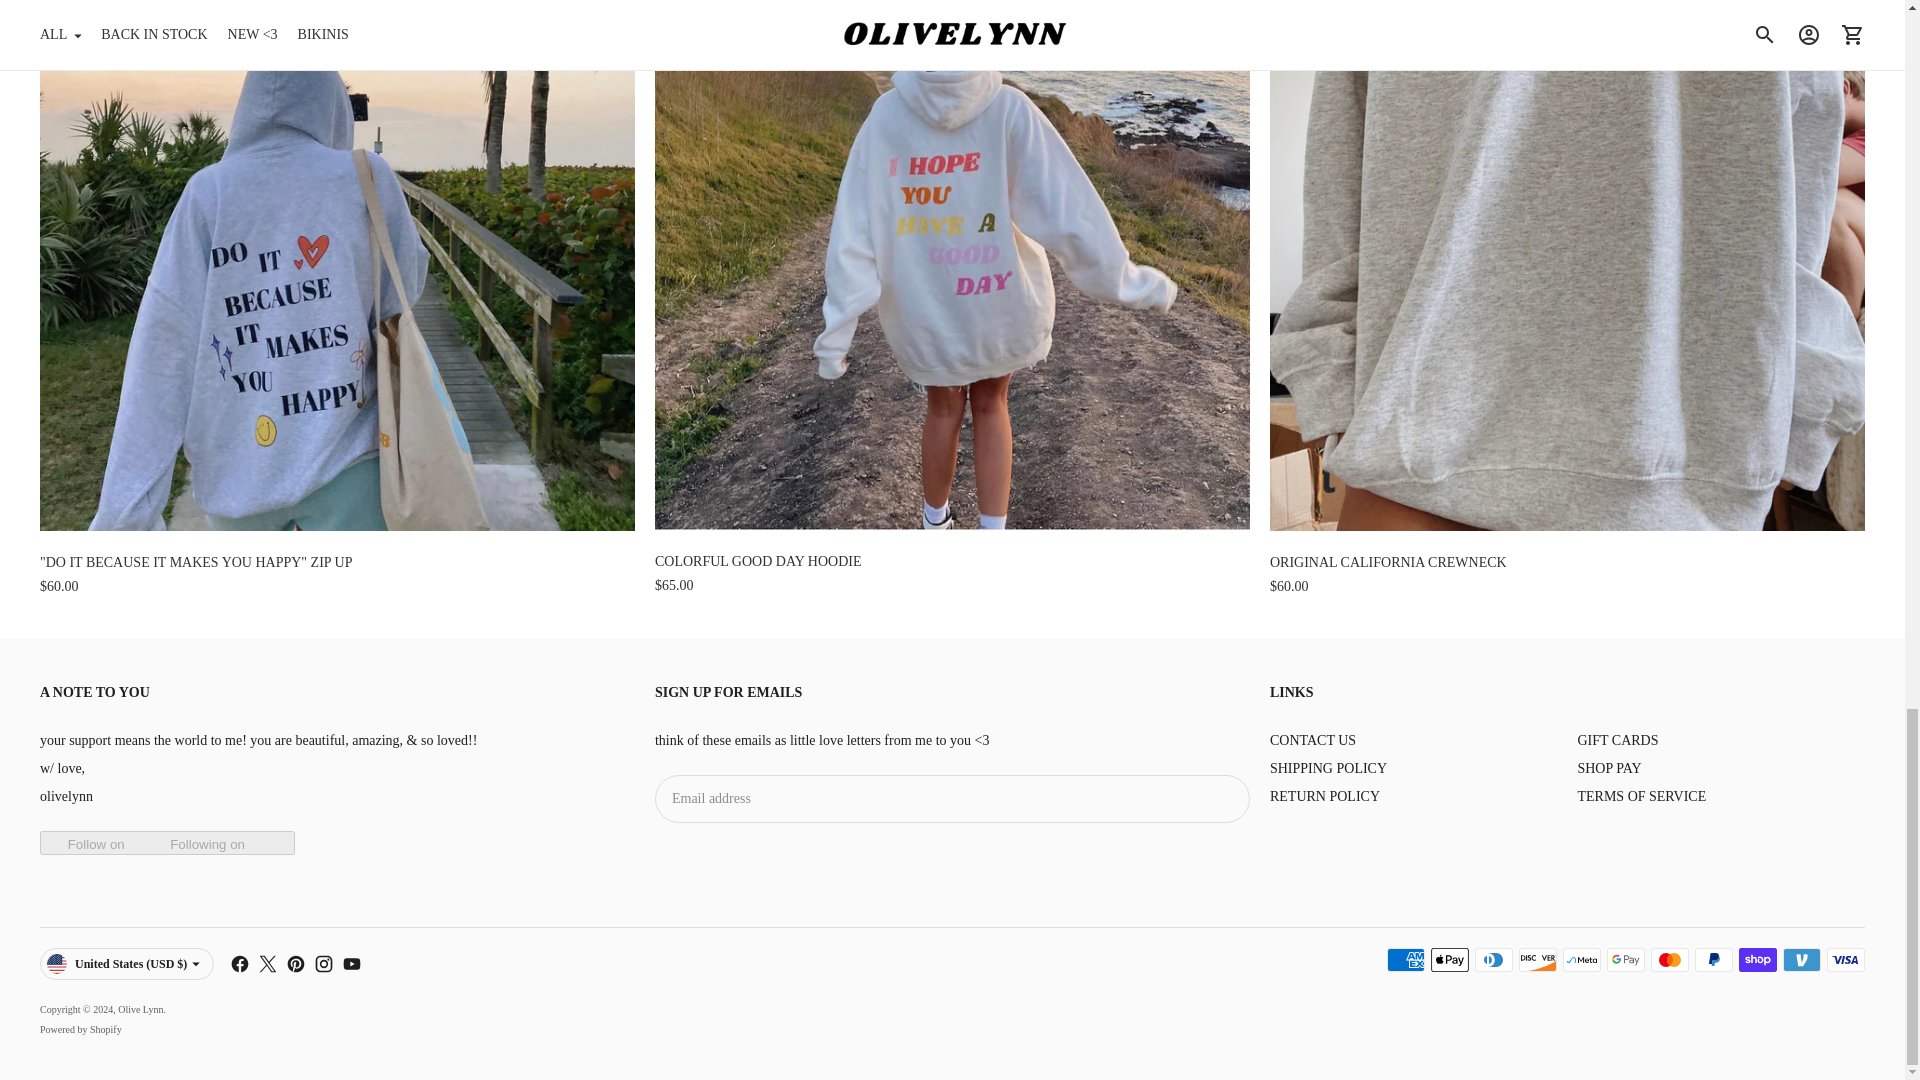 The width and height of the screenshot is (1920, 1080). What do you see at coordinates (240, 964) in the screenshot?
I see `Olive Lynn on Facebook` at bounding box center [240, 964].